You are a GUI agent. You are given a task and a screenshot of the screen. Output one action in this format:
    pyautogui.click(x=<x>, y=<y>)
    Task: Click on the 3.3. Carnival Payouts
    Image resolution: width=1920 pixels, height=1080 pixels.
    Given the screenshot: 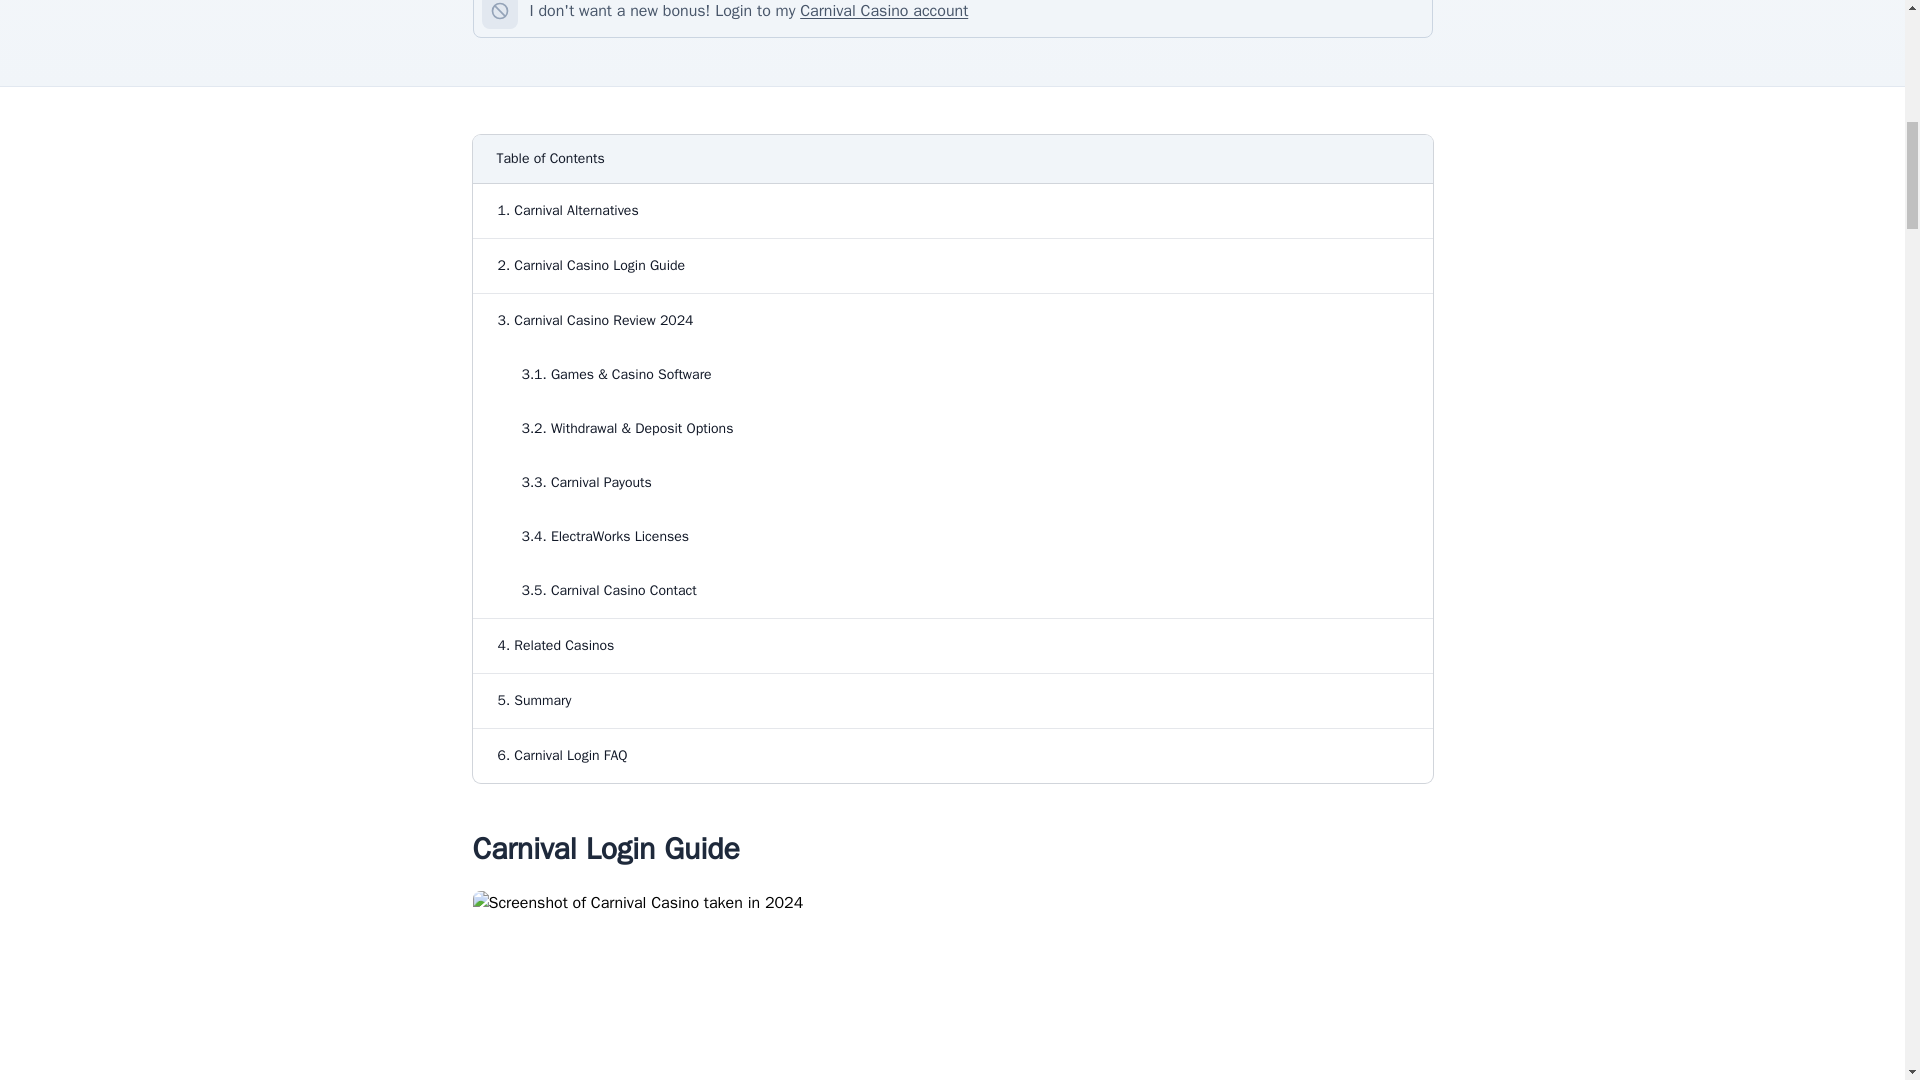 What is the action you would take?
    pyautogui.click(x=953, y=482)
    